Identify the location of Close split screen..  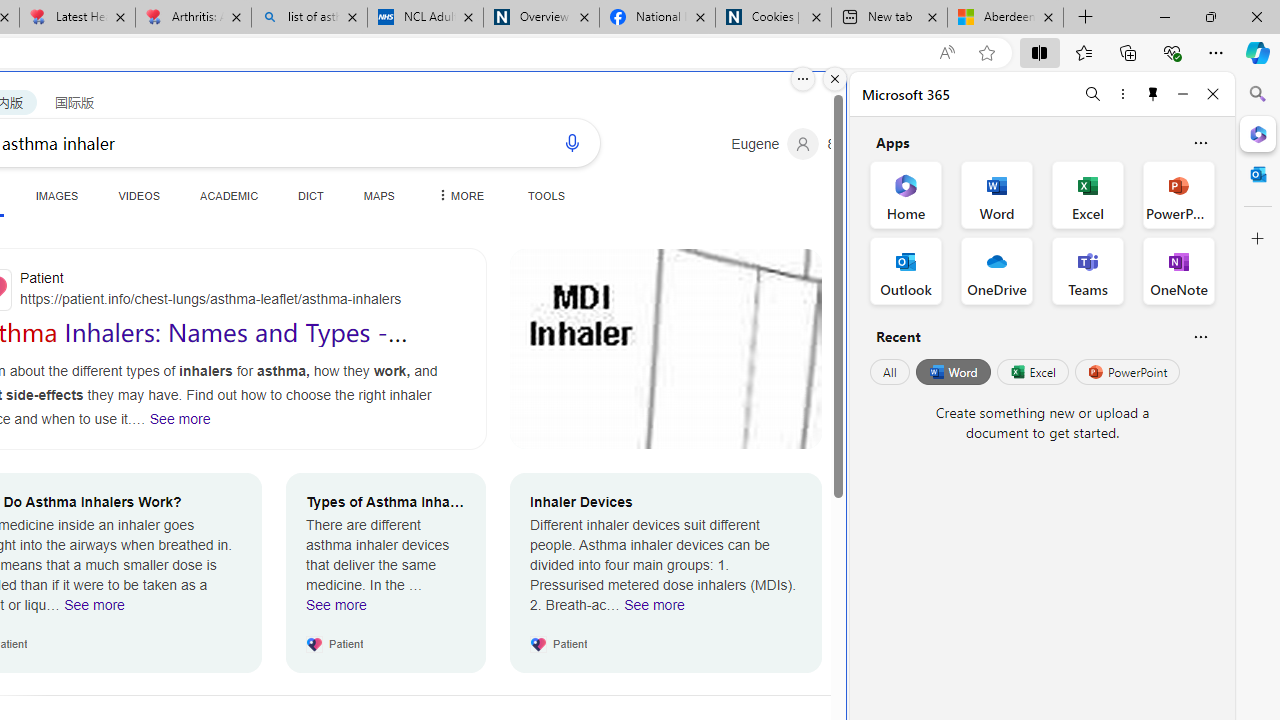
(835, 79).